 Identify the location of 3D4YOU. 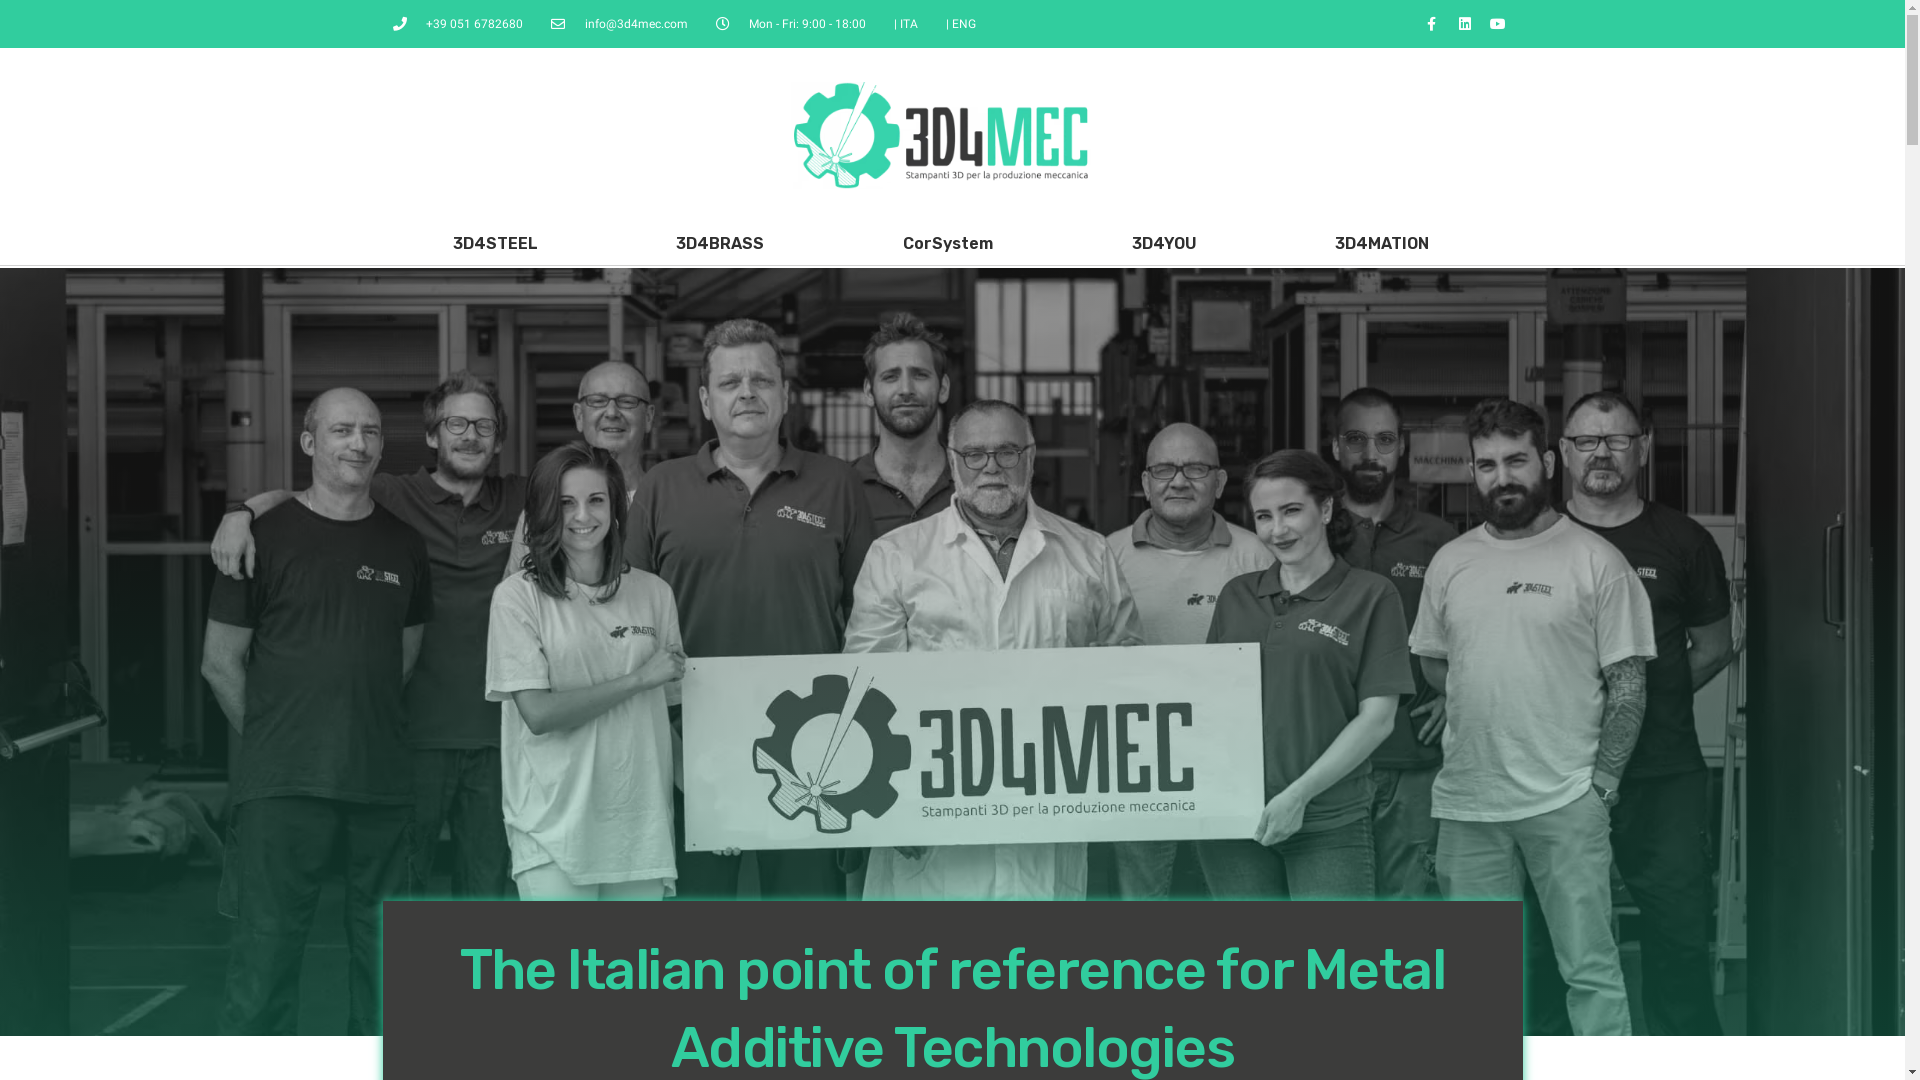
(1164, 244).